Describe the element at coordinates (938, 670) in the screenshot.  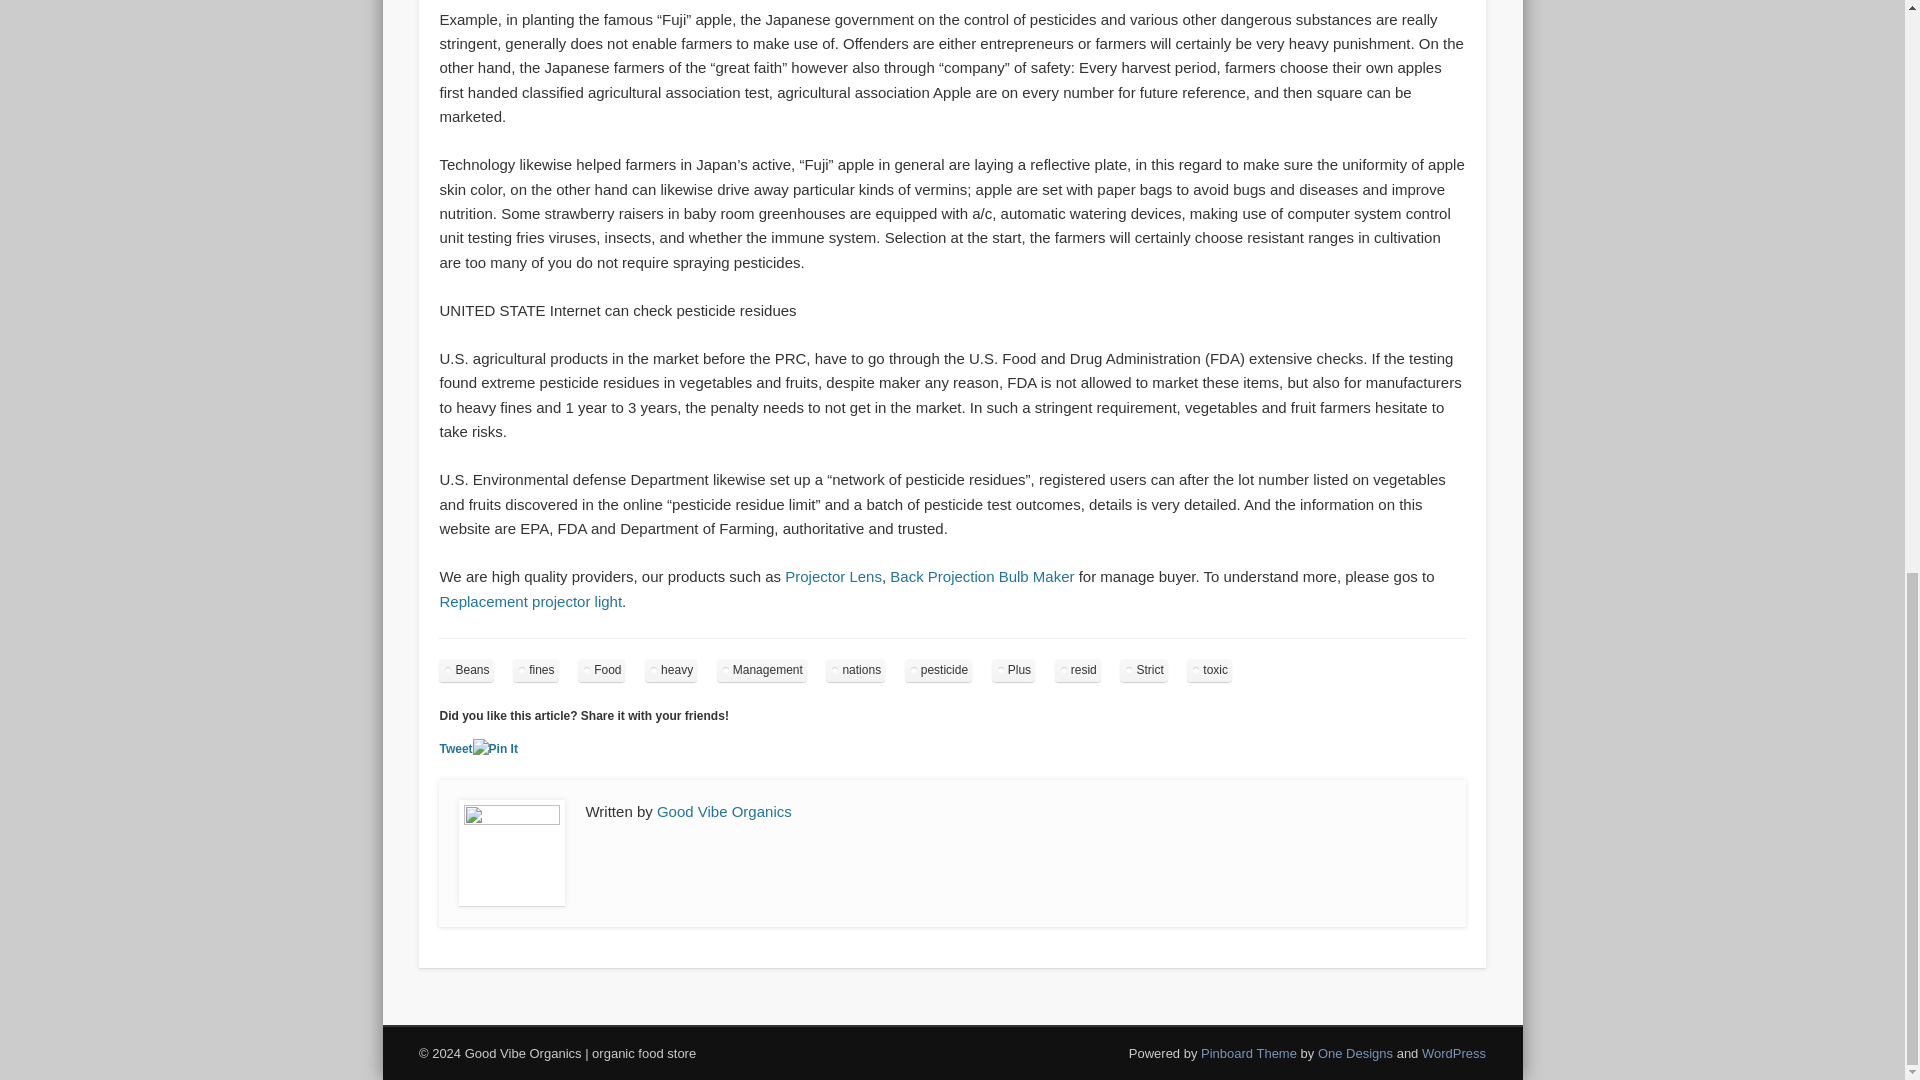
I see `pesticide` at that location.